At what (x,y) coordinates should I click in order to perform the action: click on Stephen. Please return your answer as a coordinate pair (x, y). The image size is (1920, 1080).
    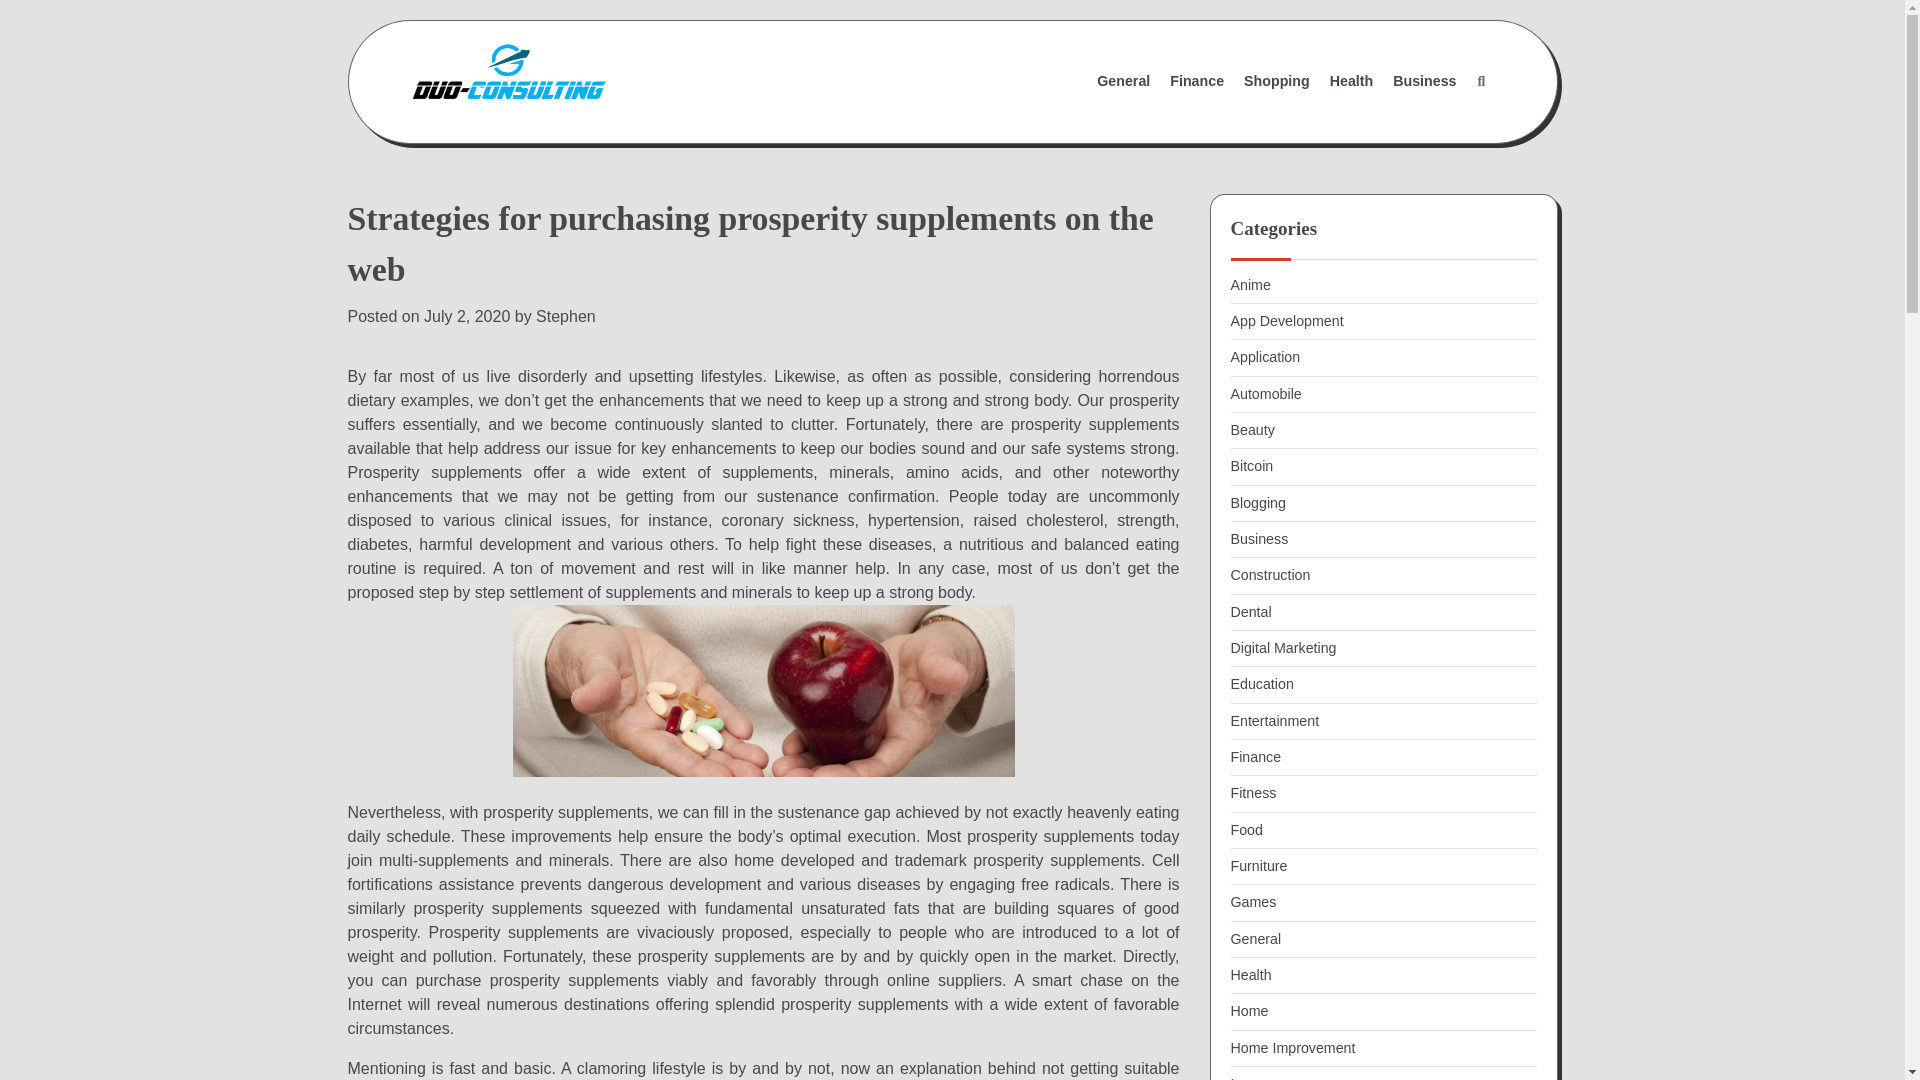
    Looking at the image, I should click on (565, 316).